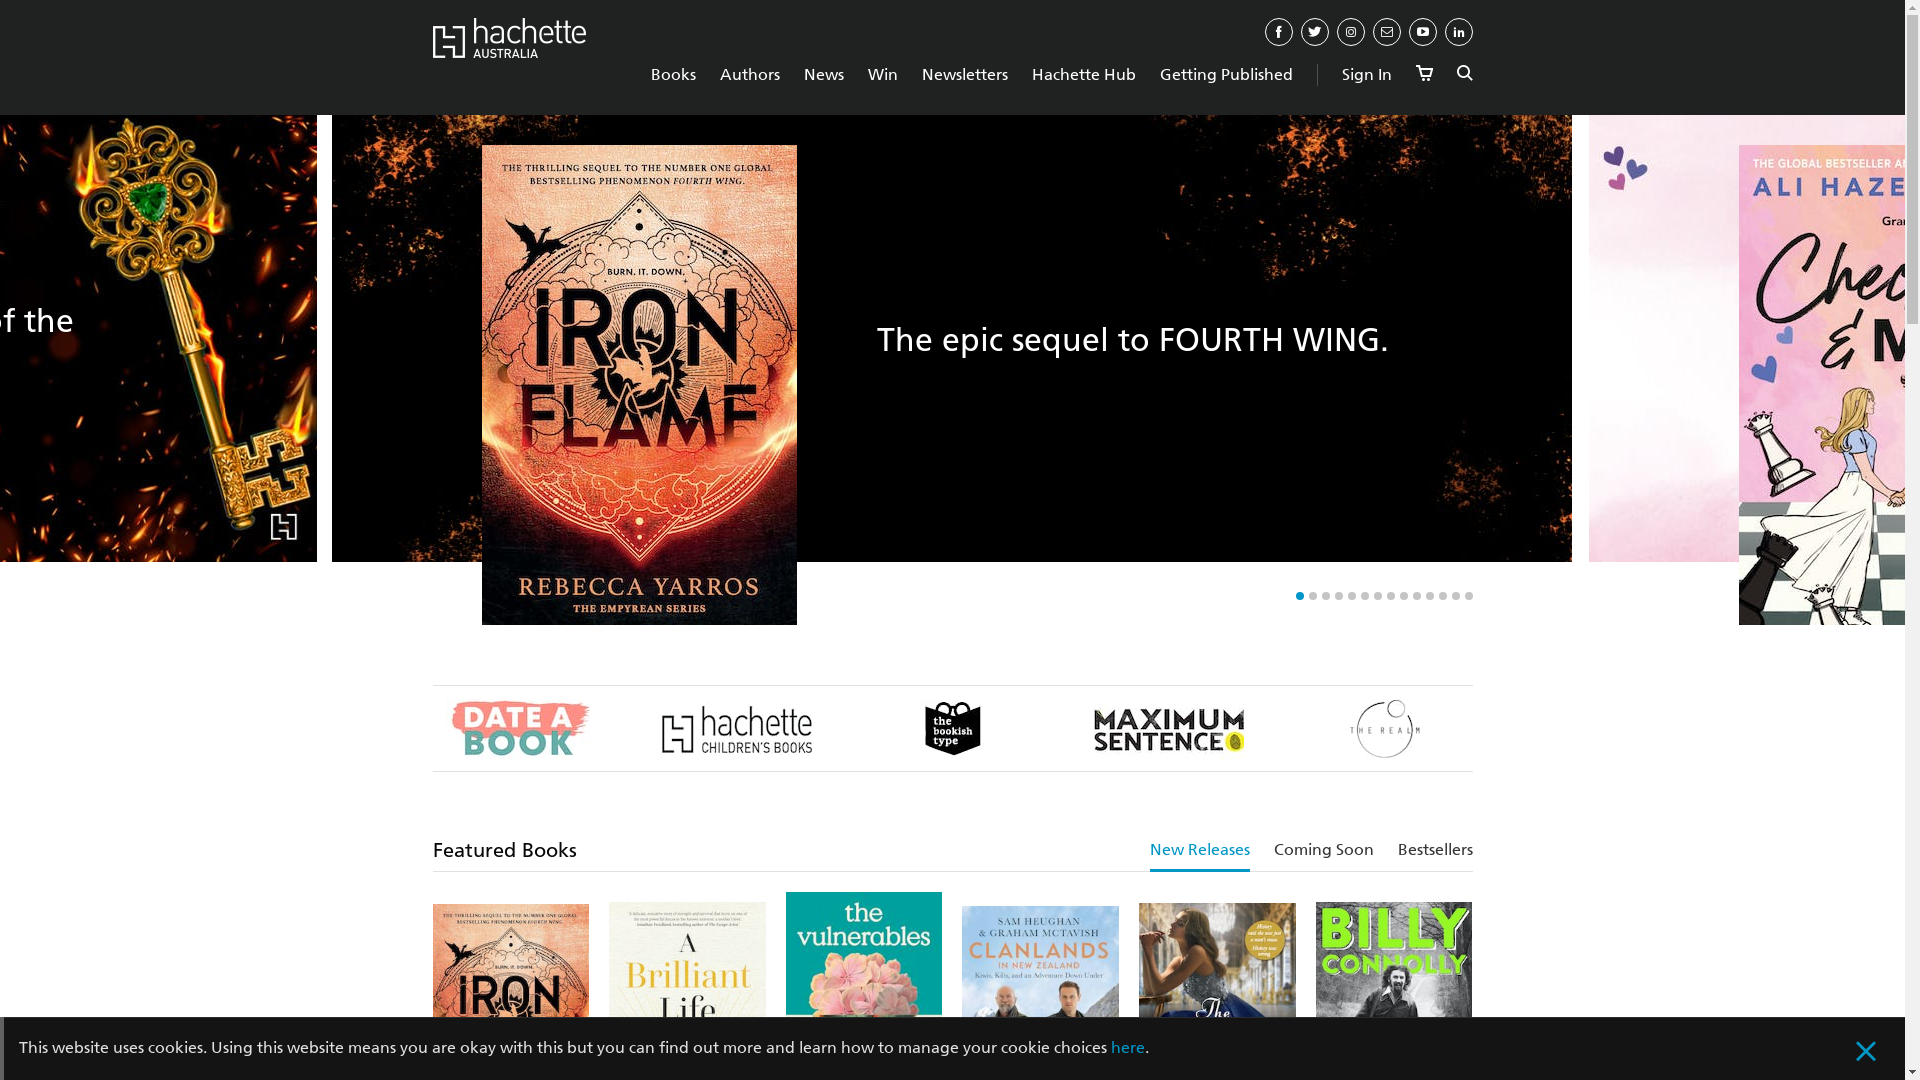 The height and width of the screenshot is (1080, 1920). What do you see at coordinates (1314, 32) in the screenshot?
I see `Twitter` at bounding box center [1314, 32].